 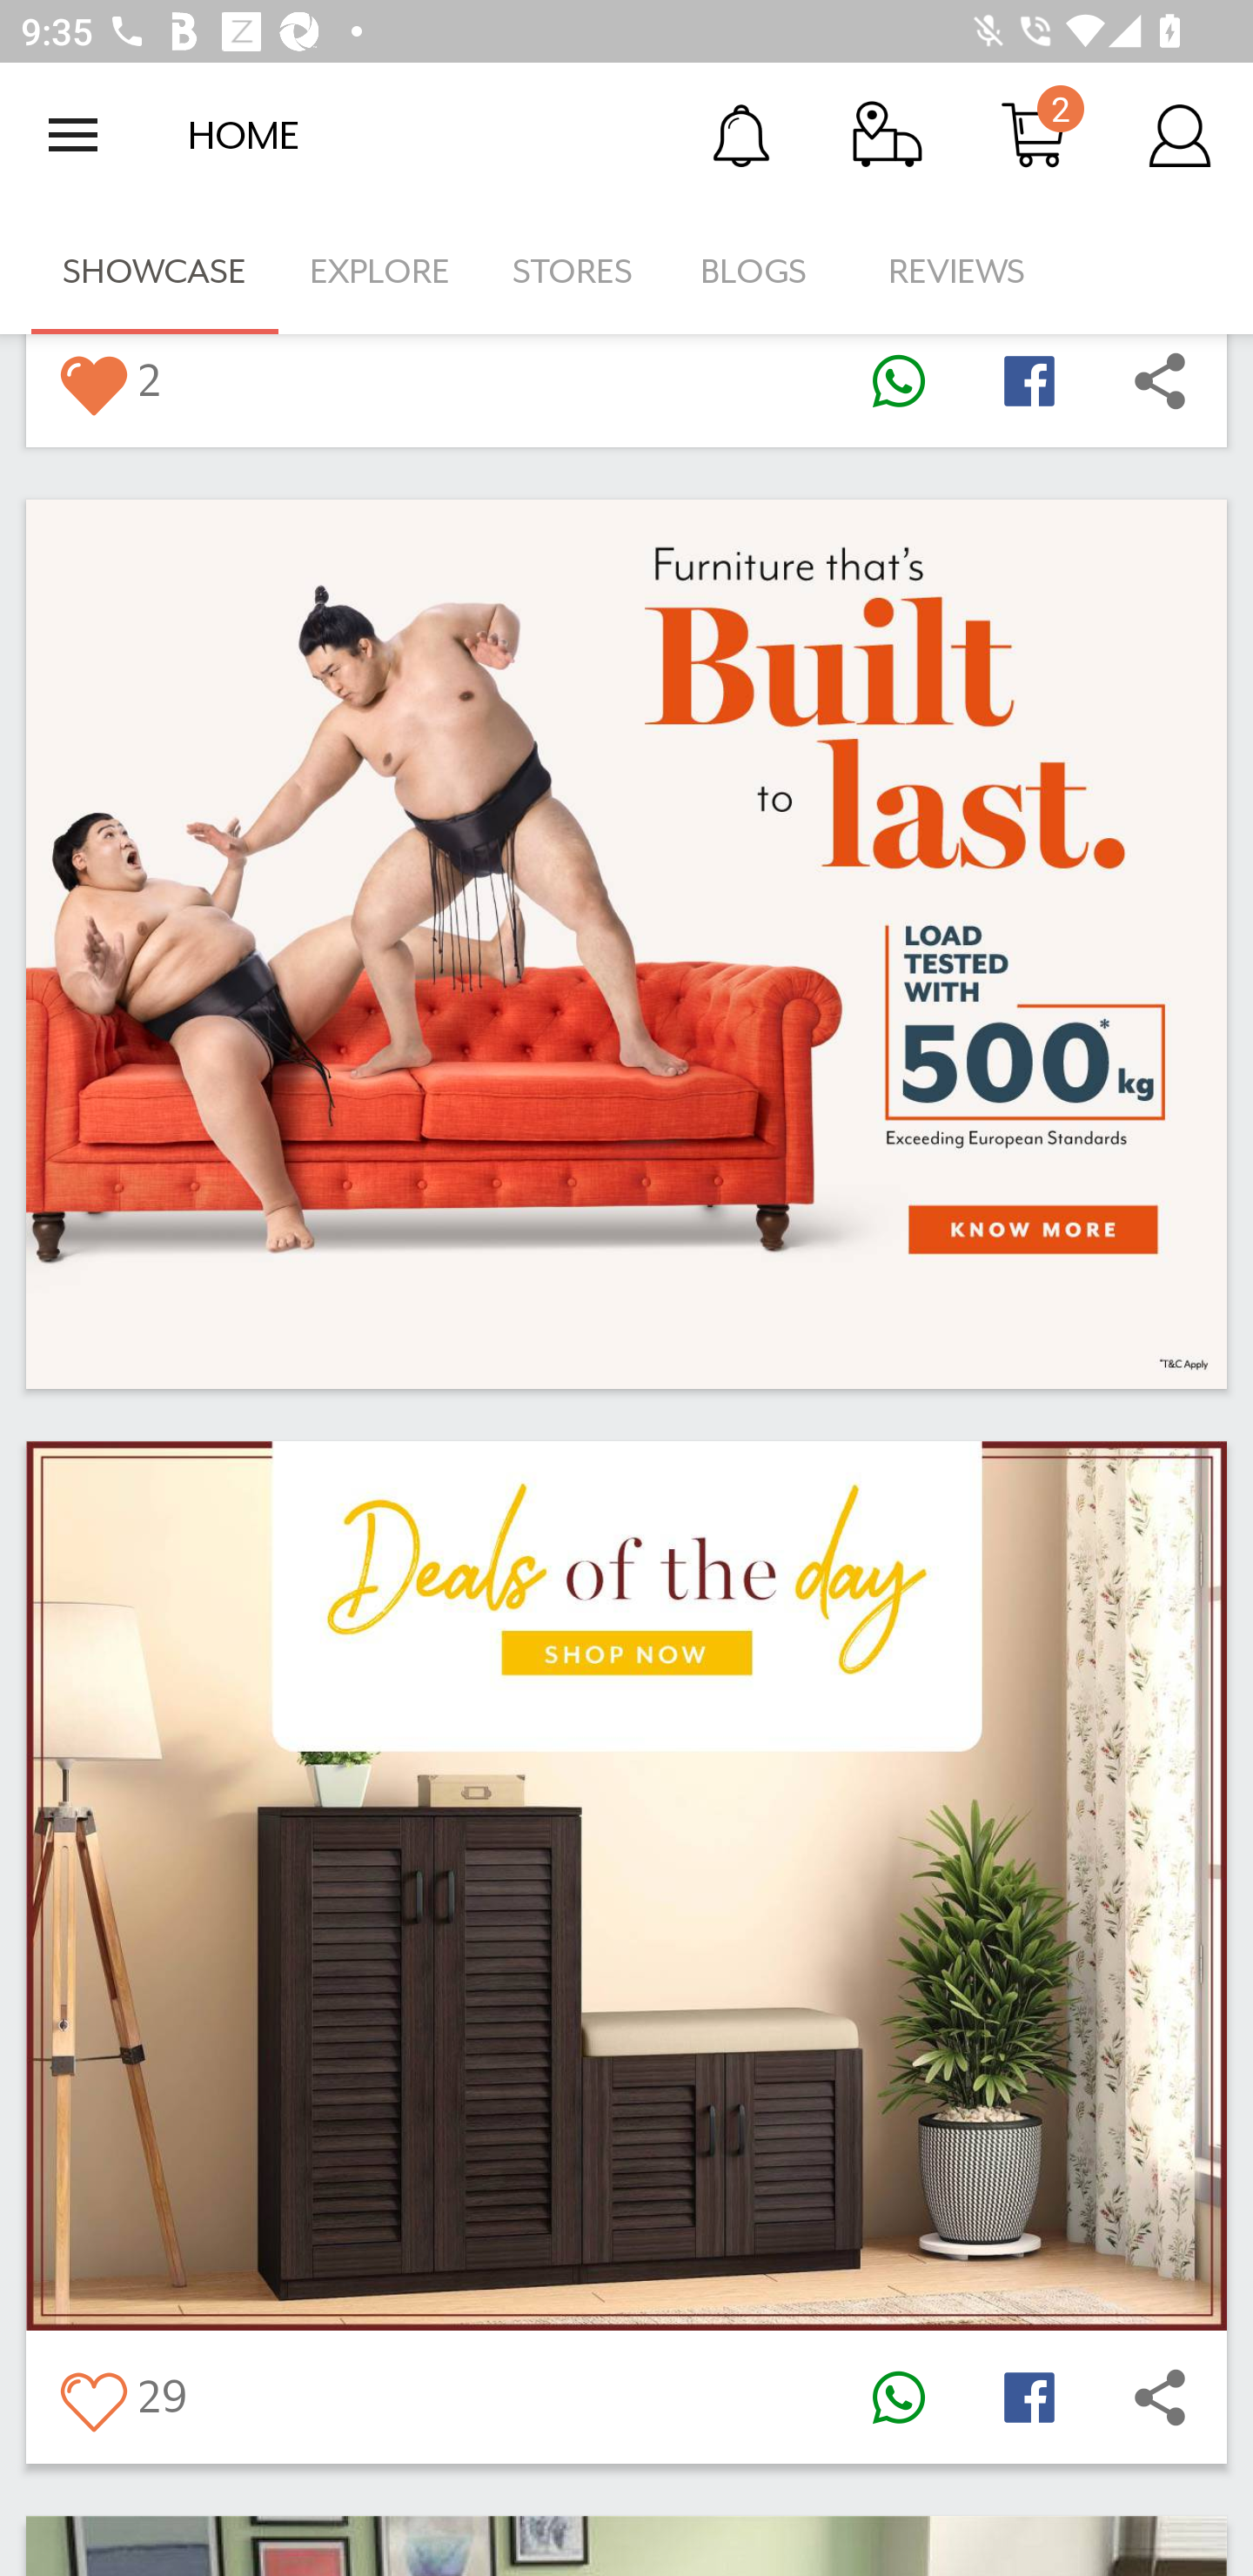 What do you see at coordinates (957, 272) in the screenshot?
I see `REVIEWS` at bounding box center [957, 272].